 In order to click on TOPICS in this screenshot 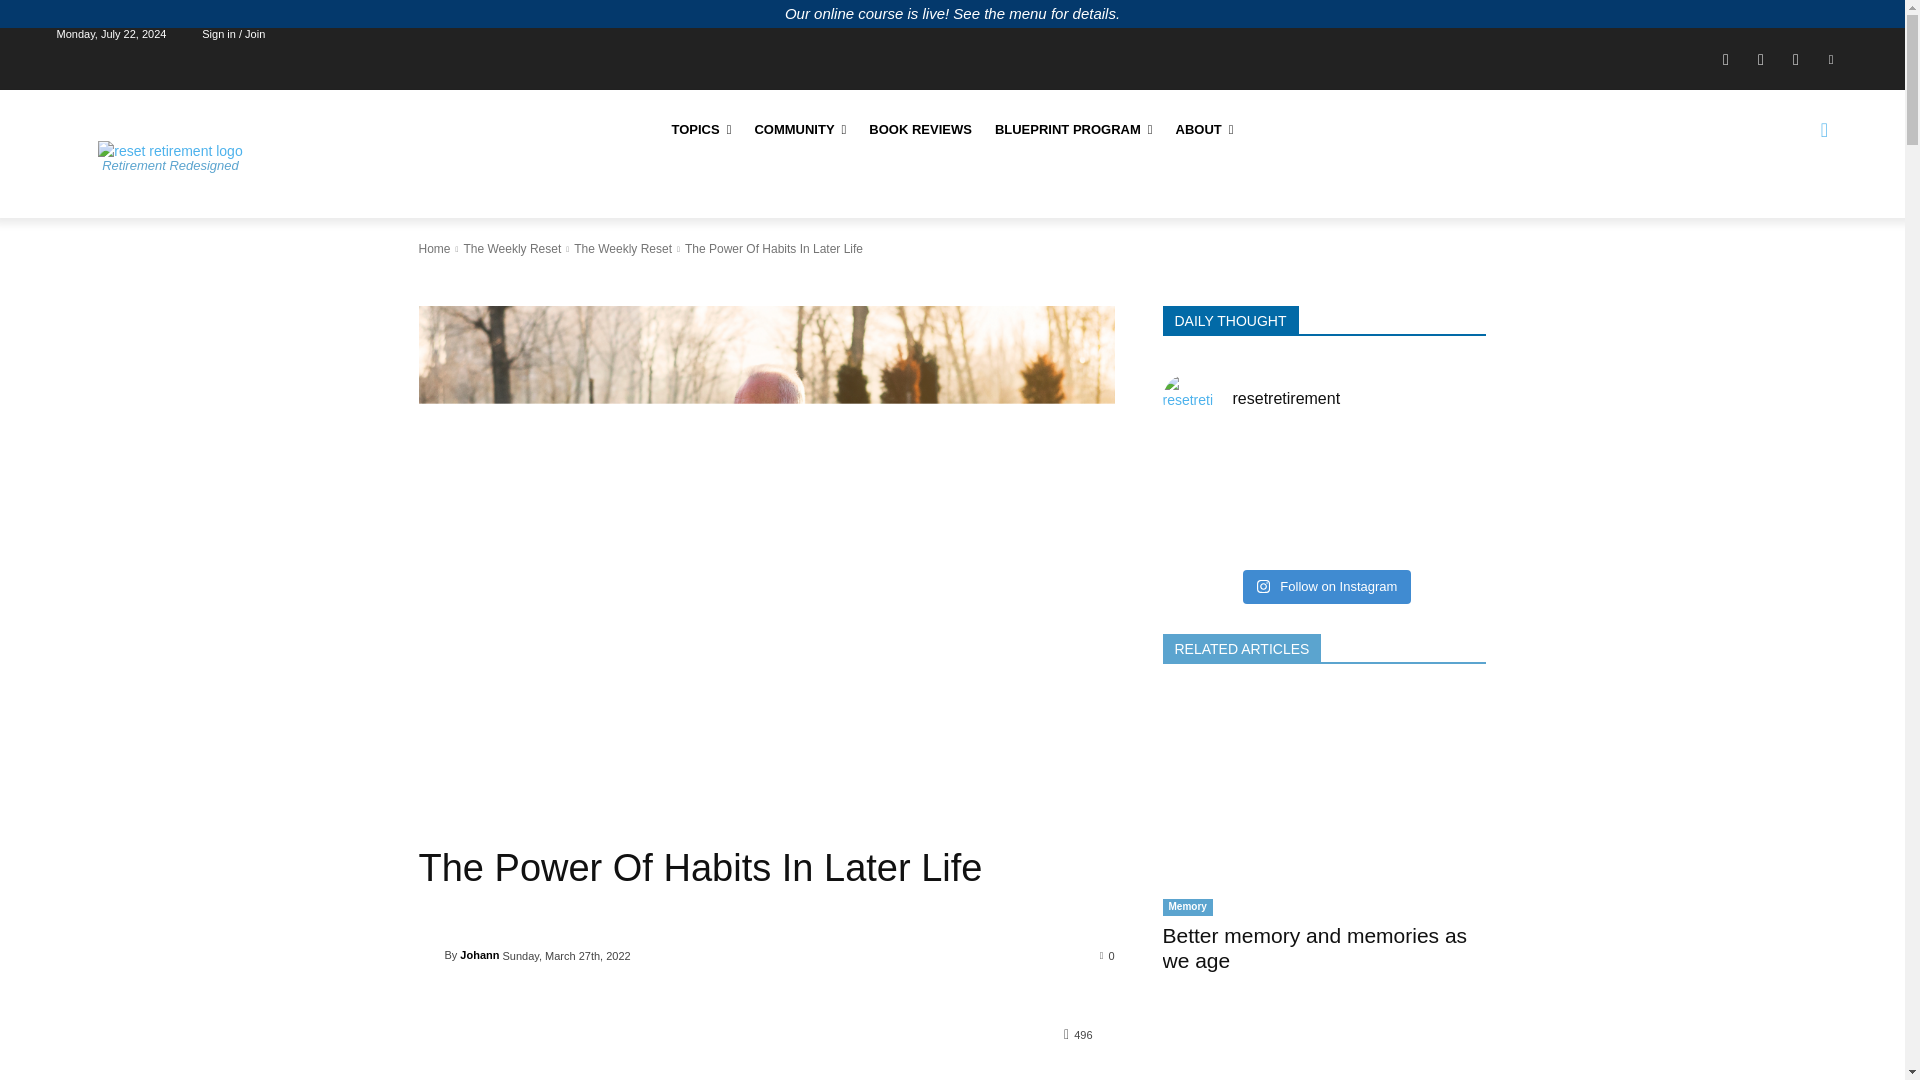, I will do `click(700, 129)`.